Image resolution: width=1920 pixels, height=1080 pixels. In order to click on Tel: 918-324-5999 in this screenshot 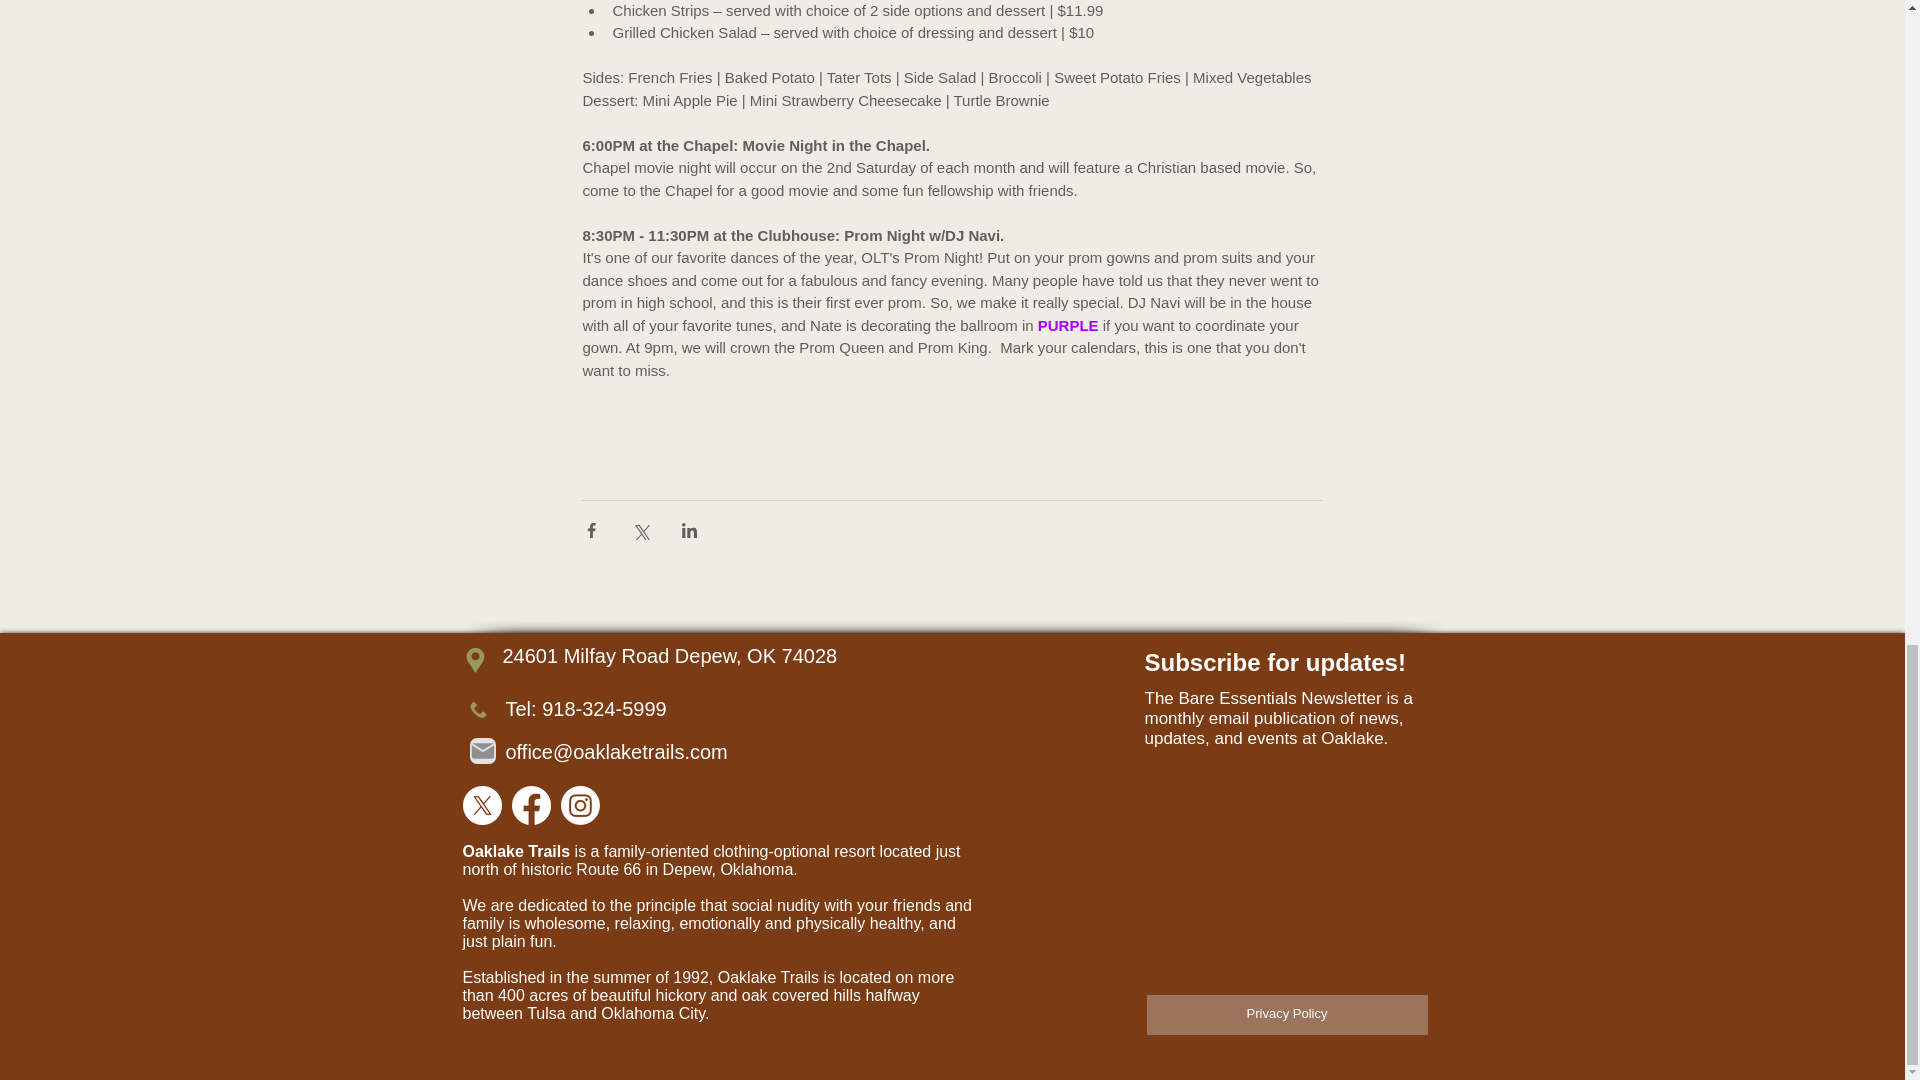, I will do `click(586, 708)`.